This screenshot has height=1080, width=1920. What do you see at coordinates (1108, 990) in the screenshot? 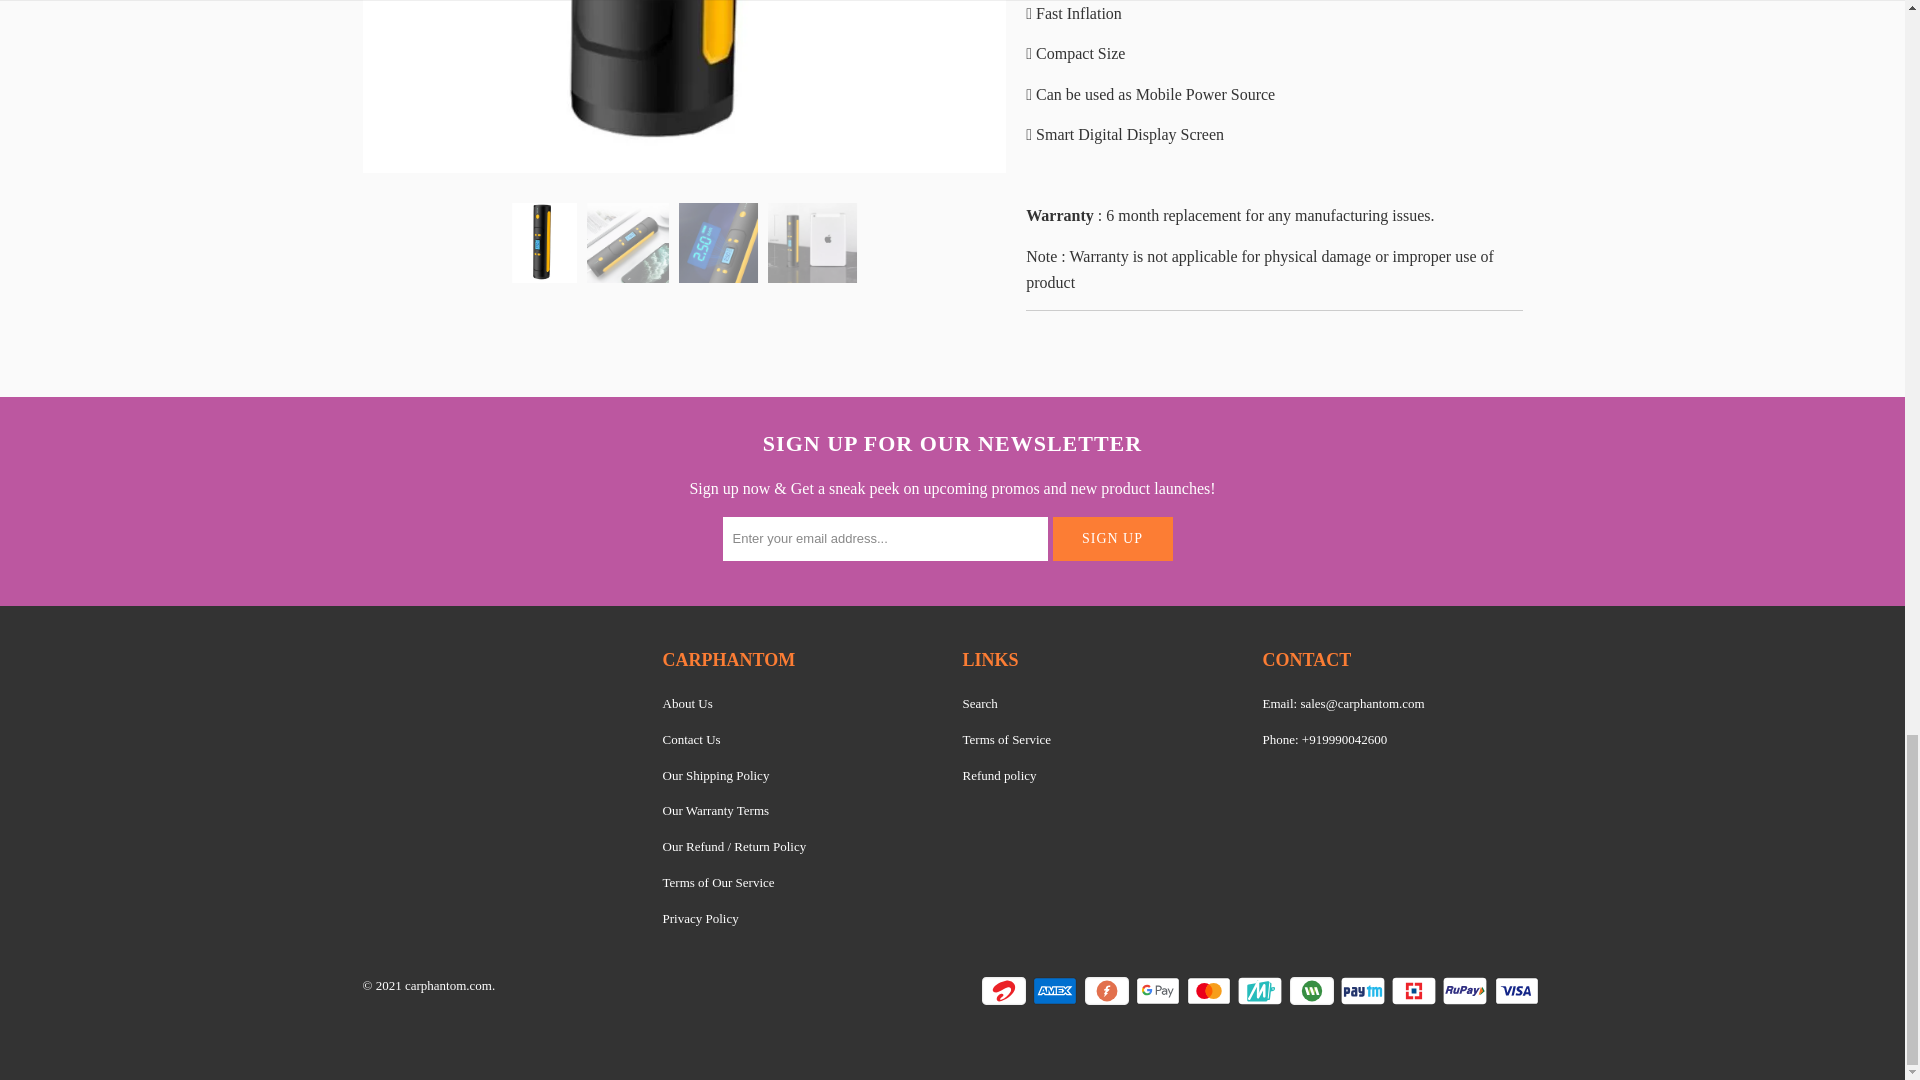
I see `Freecharge` at bounding box center [1108, 990].